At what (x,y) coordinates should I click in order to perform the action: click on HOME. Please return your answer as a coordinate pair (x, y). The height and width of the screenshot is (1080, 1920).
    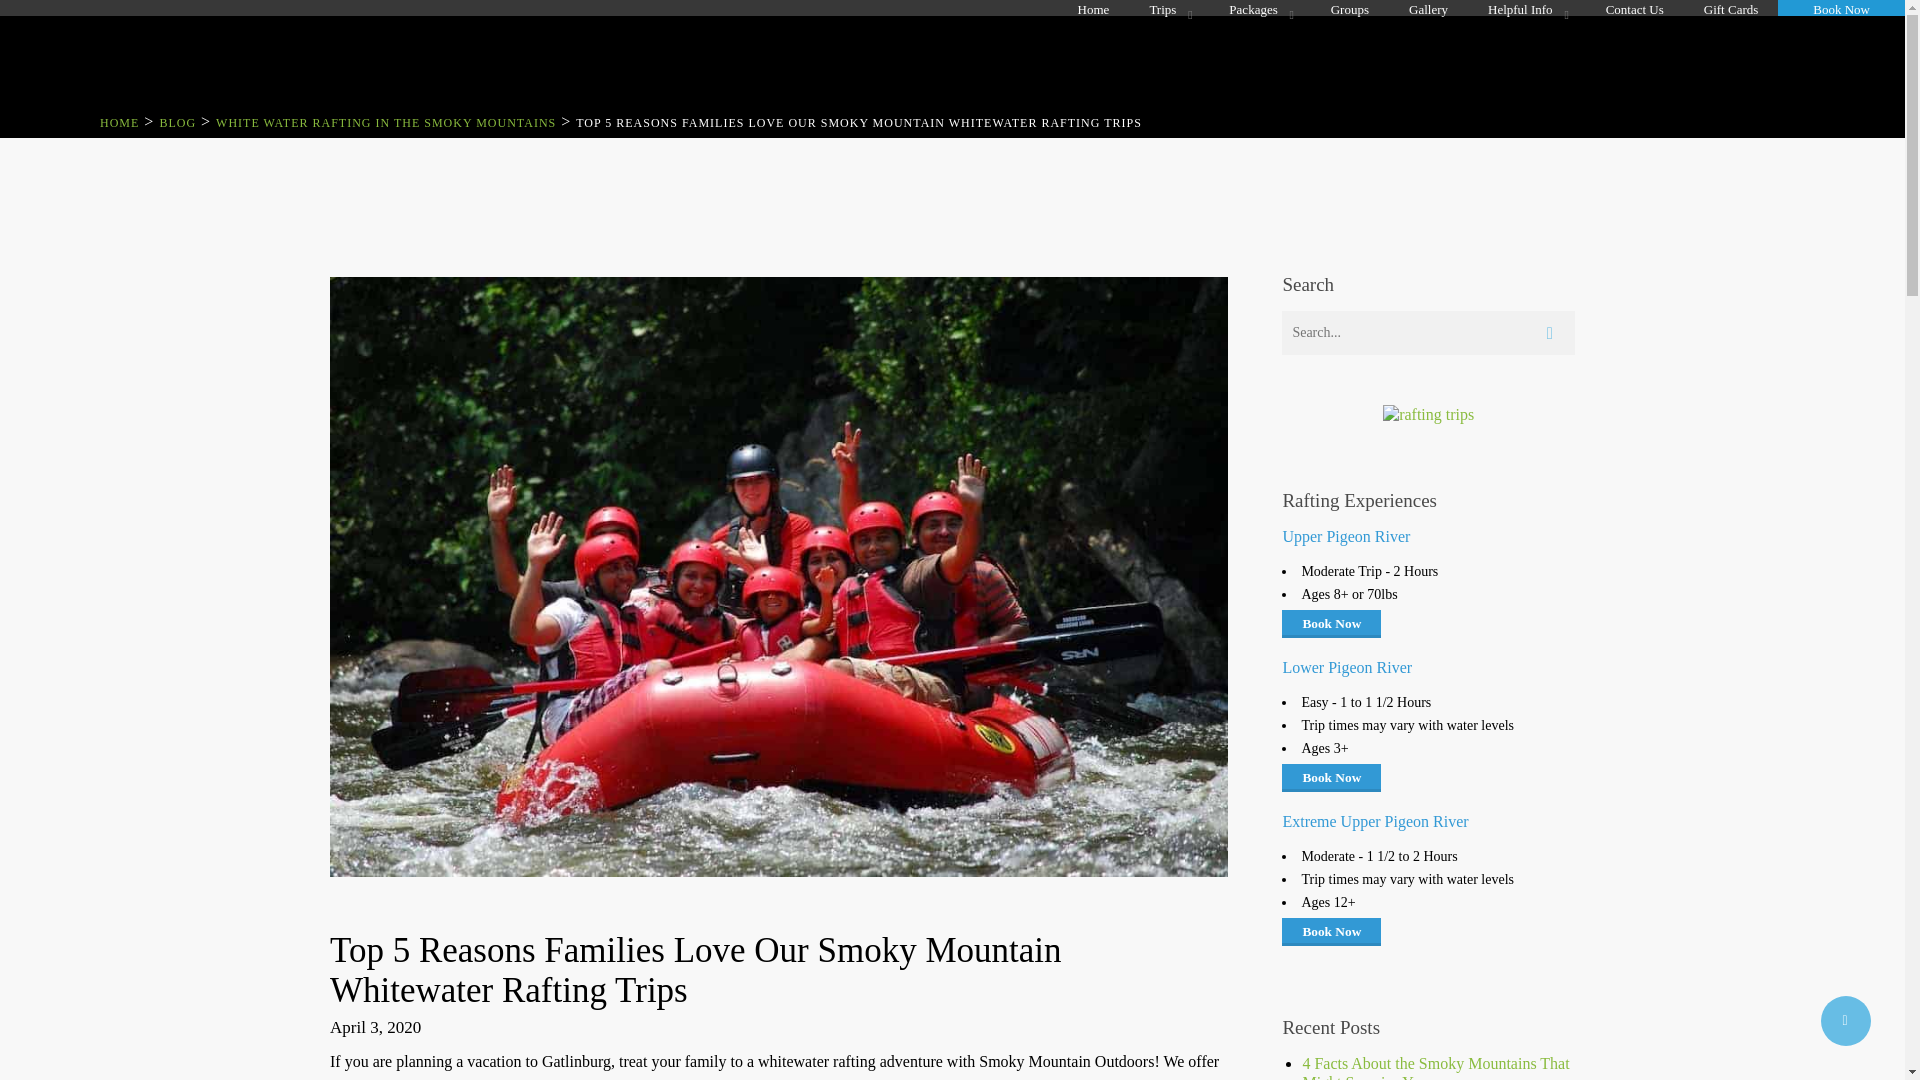
    Looking at the image, I should click on (118, 122).